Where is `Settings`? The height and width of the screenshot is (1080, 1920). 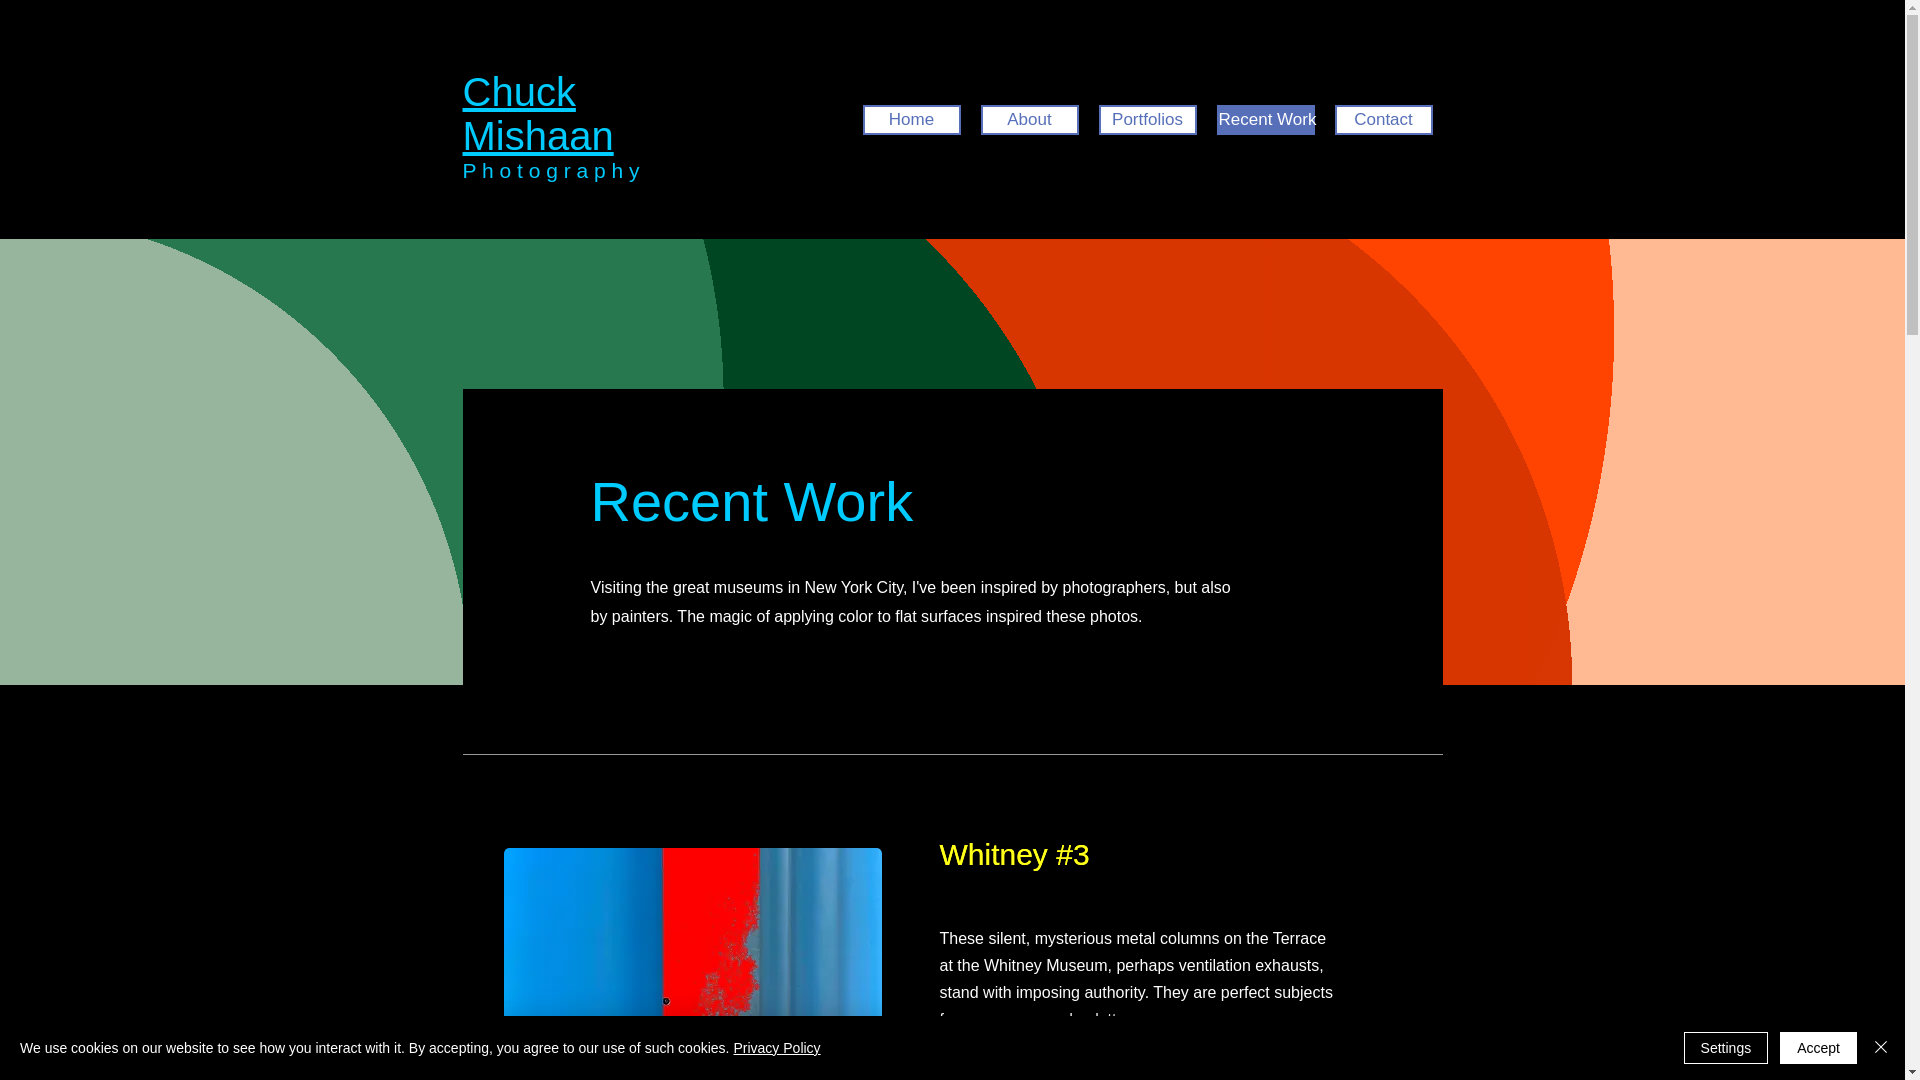 Settings is located at coordinates (1726, 1048).